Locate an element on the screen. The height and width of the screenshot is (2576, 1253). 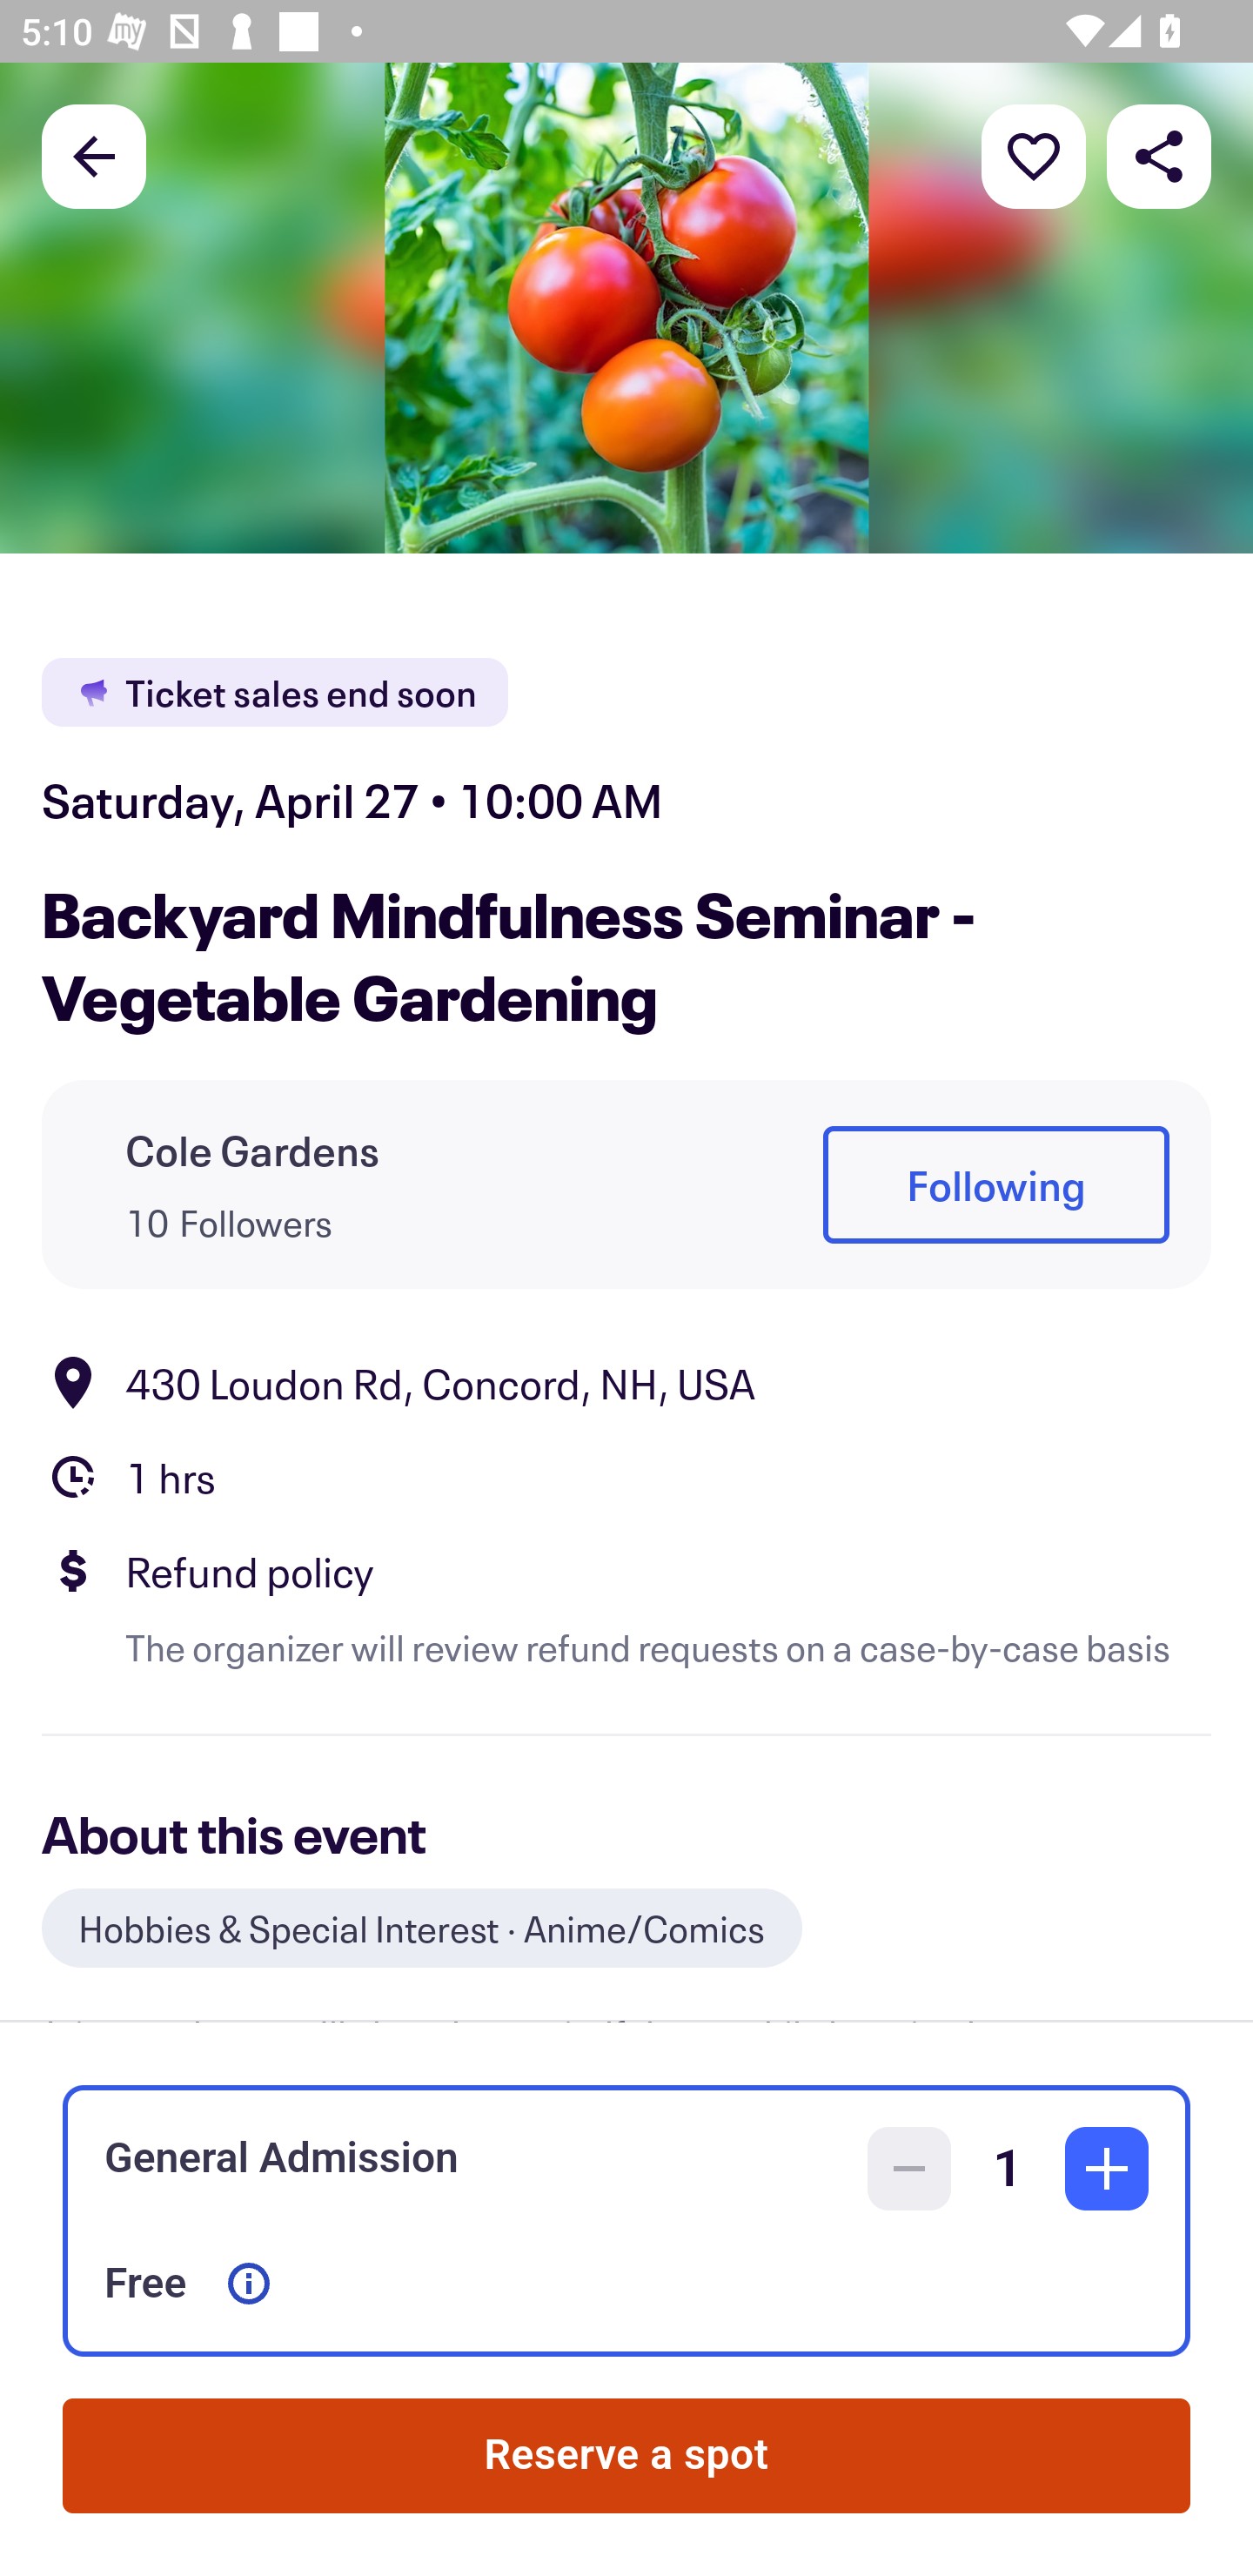
More is located at coordinates (1034, 155).